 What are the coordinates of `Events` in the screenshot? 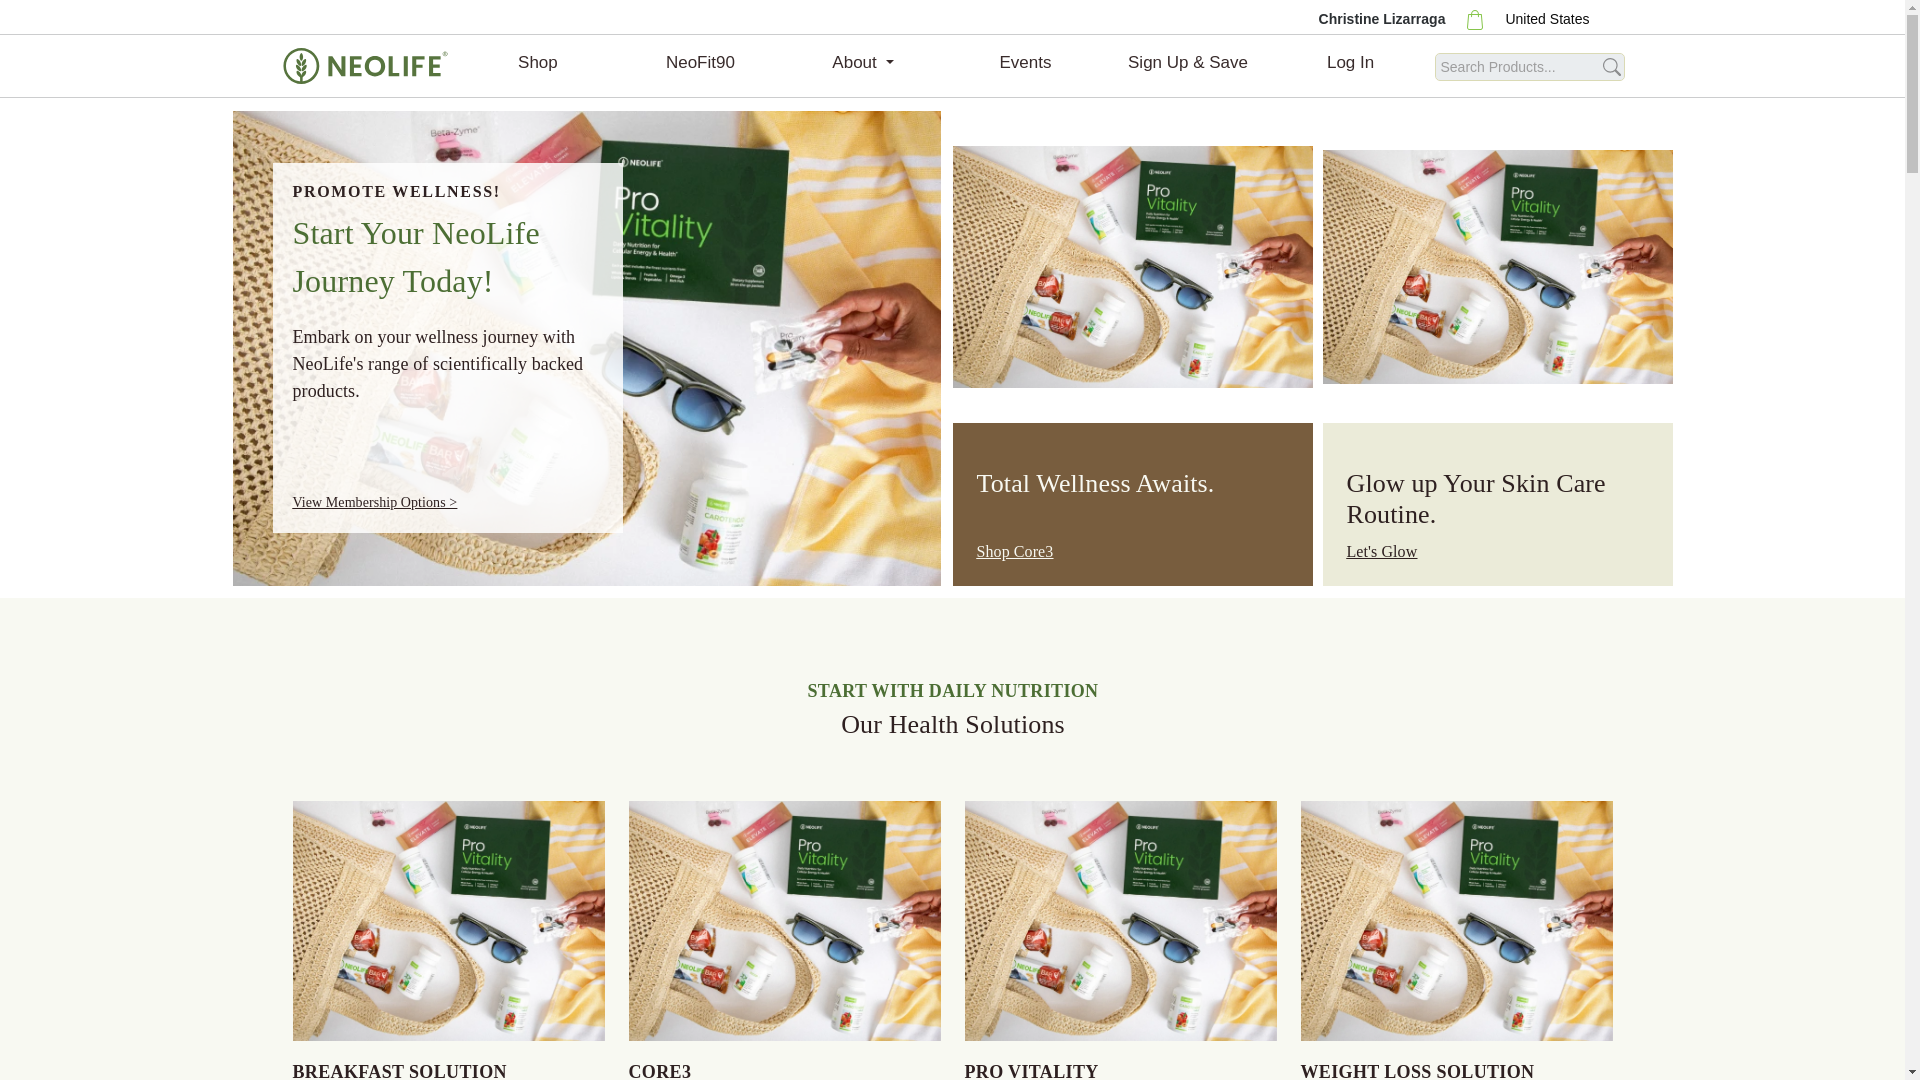 It's located at (1025, 66).